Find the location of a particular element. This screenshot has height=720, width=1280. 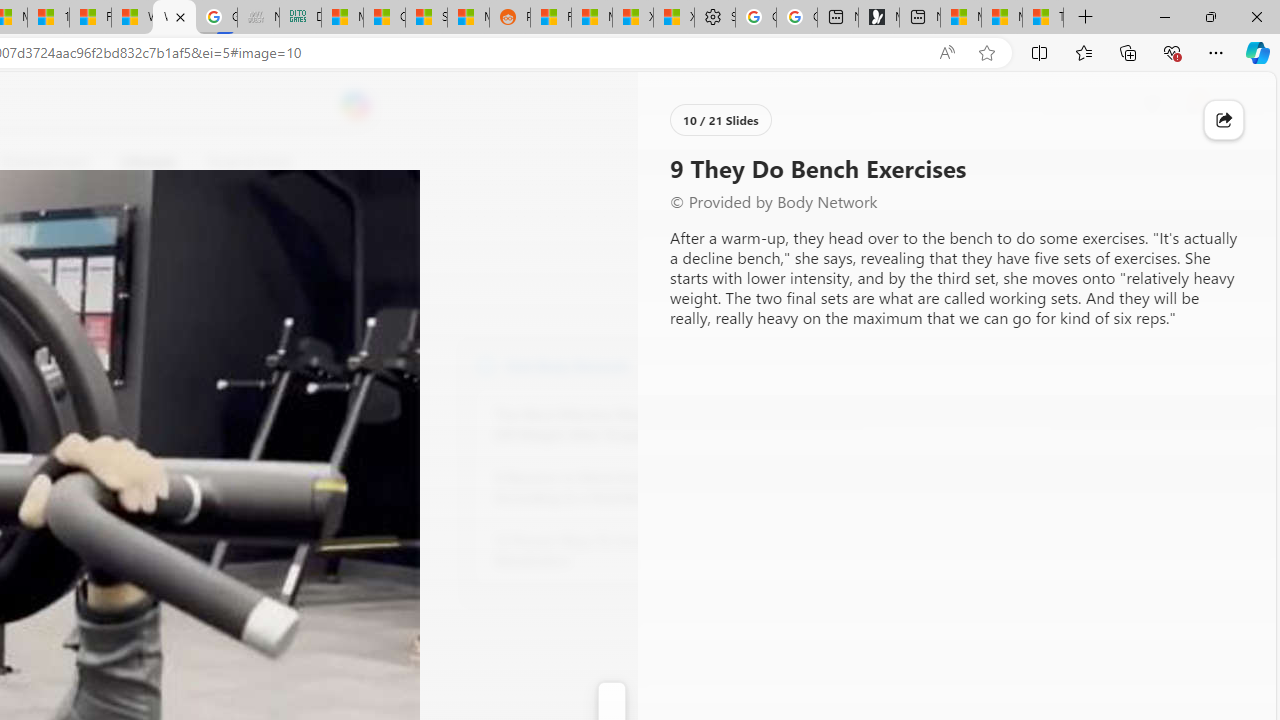

12 Proven Ways To Increase Your Metabolism is located at coordinates (604, 550).